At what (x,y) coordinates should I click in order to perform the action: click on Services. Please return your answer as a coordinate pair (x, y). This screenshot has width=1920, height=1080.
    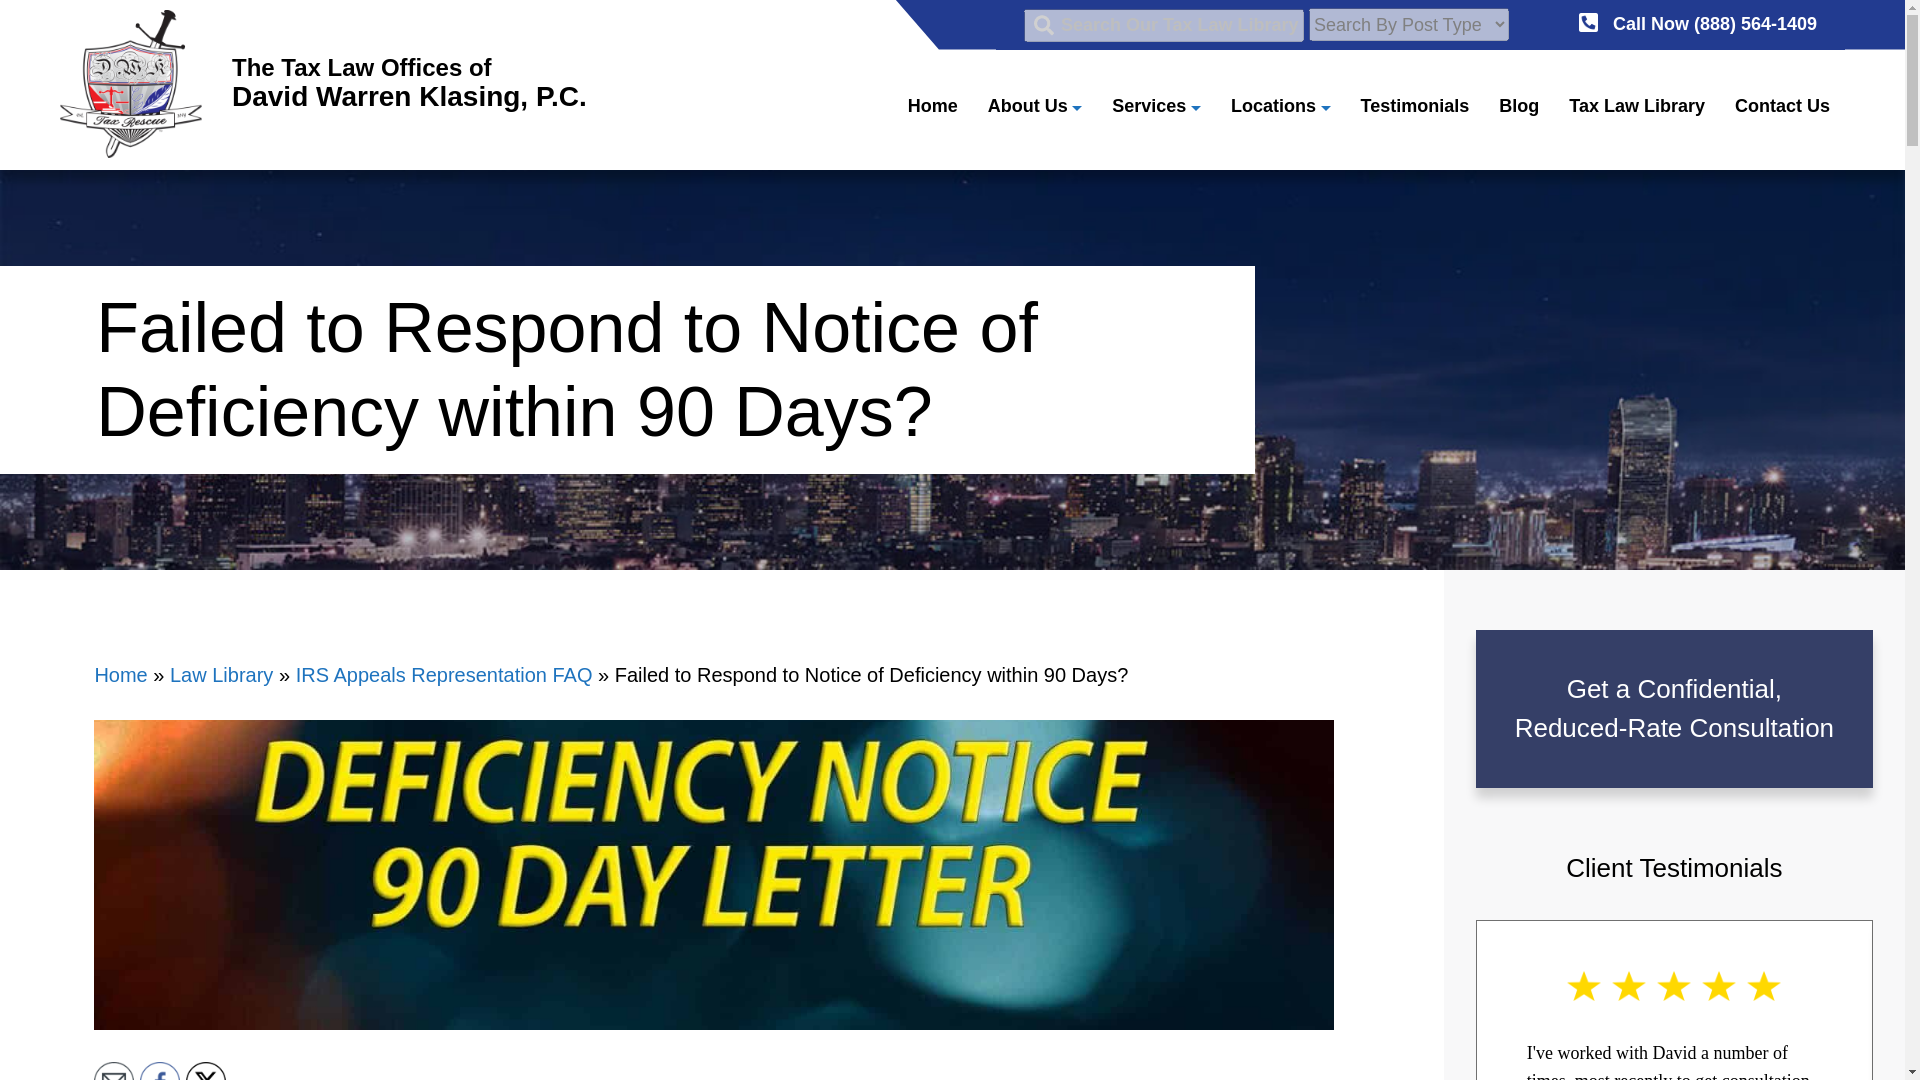
    Looking at the image, I should click on (1156, 106).